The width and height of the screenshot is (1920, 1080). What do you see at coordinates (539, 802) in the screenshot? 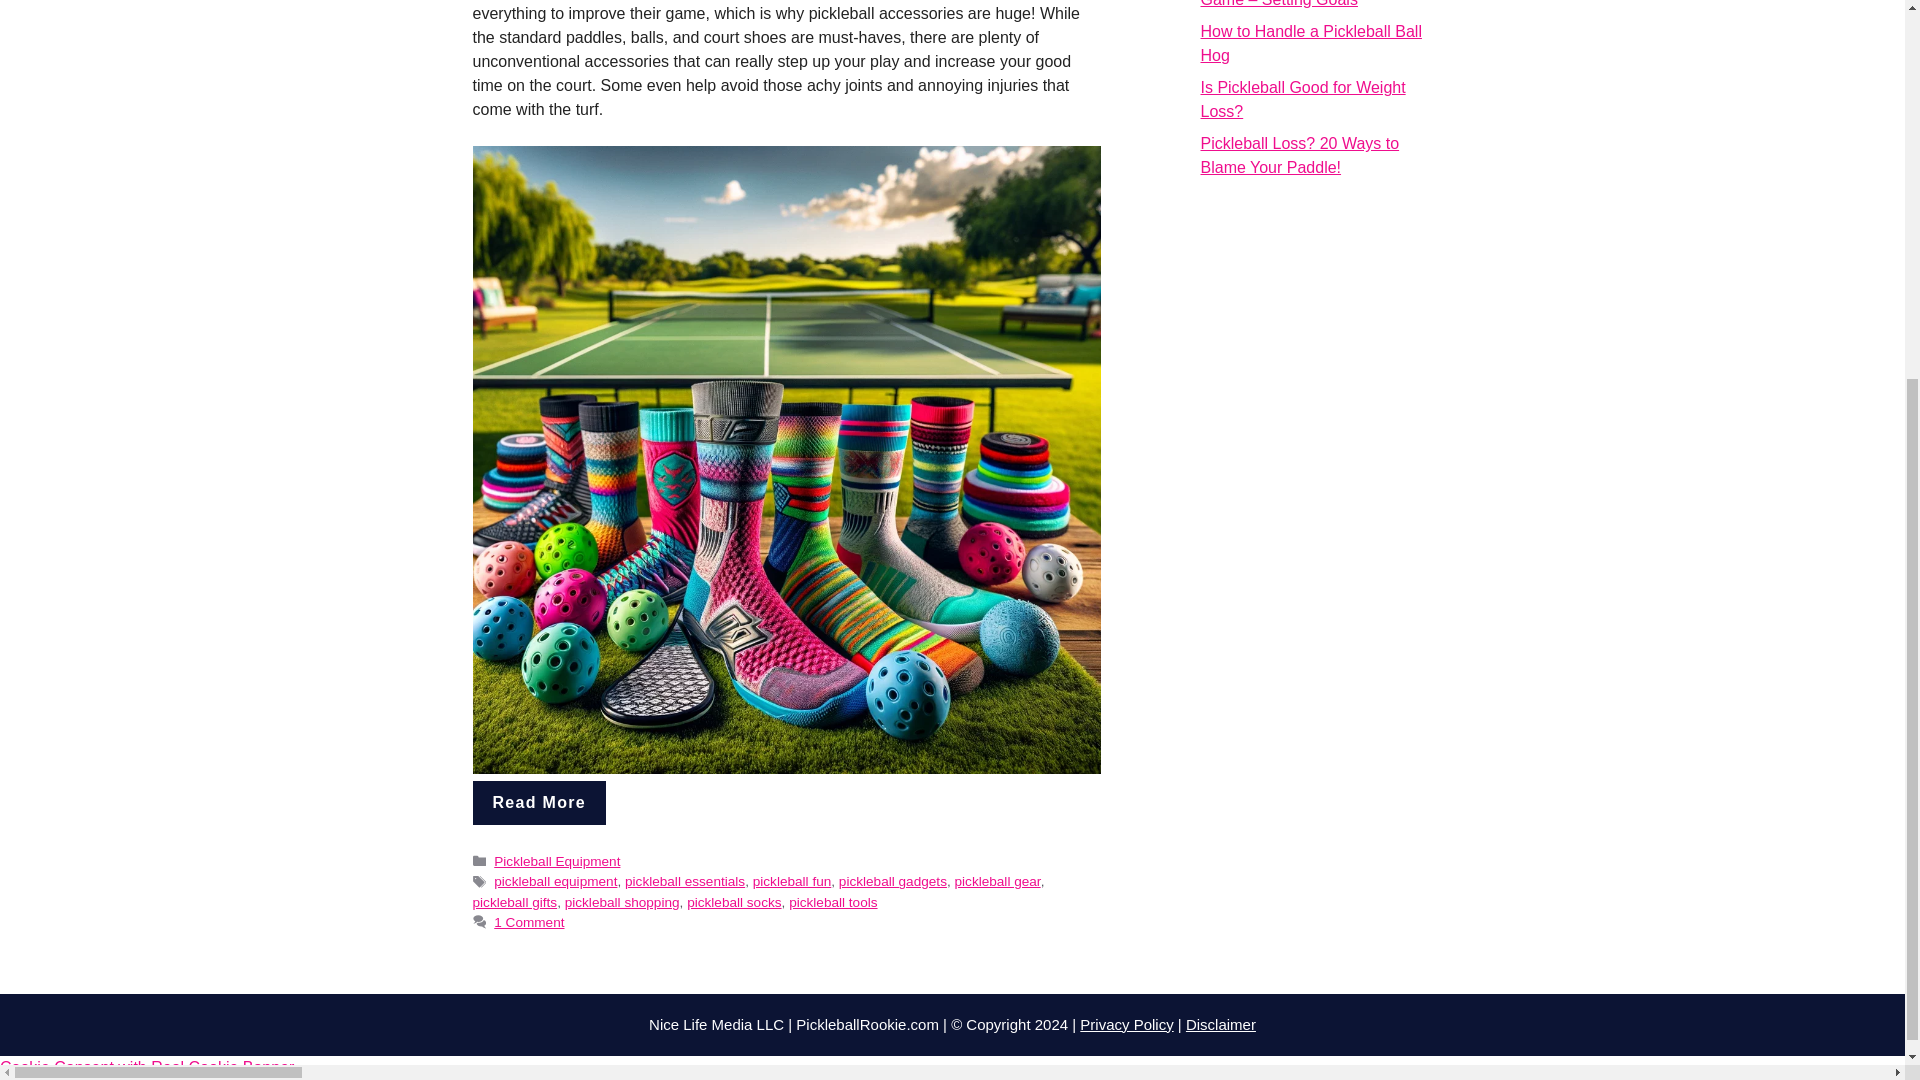
I see `Read More` at bounding box center [539, 802].